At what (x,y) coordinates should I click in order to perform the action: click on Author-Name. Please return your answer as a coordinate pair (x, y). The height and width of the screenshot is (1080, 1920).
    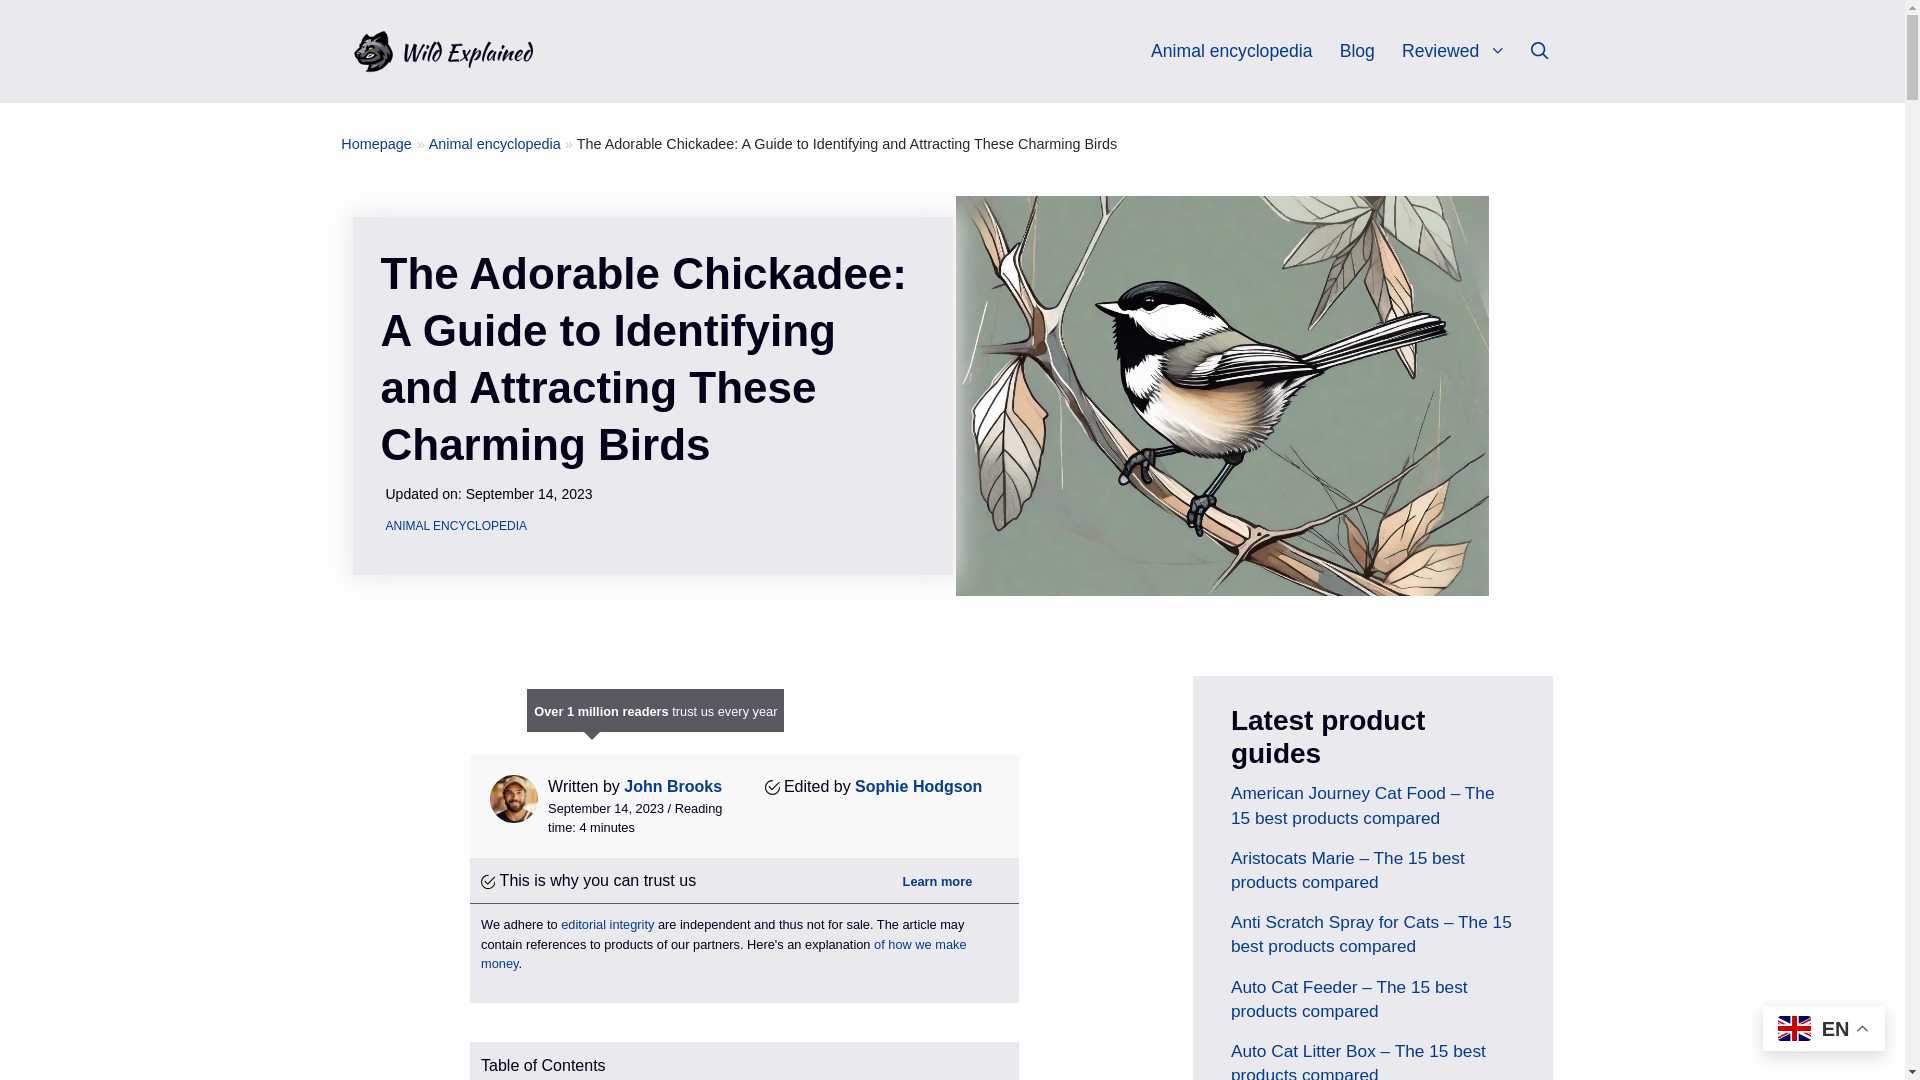
    Looking at the image, I should click on (672, 786).